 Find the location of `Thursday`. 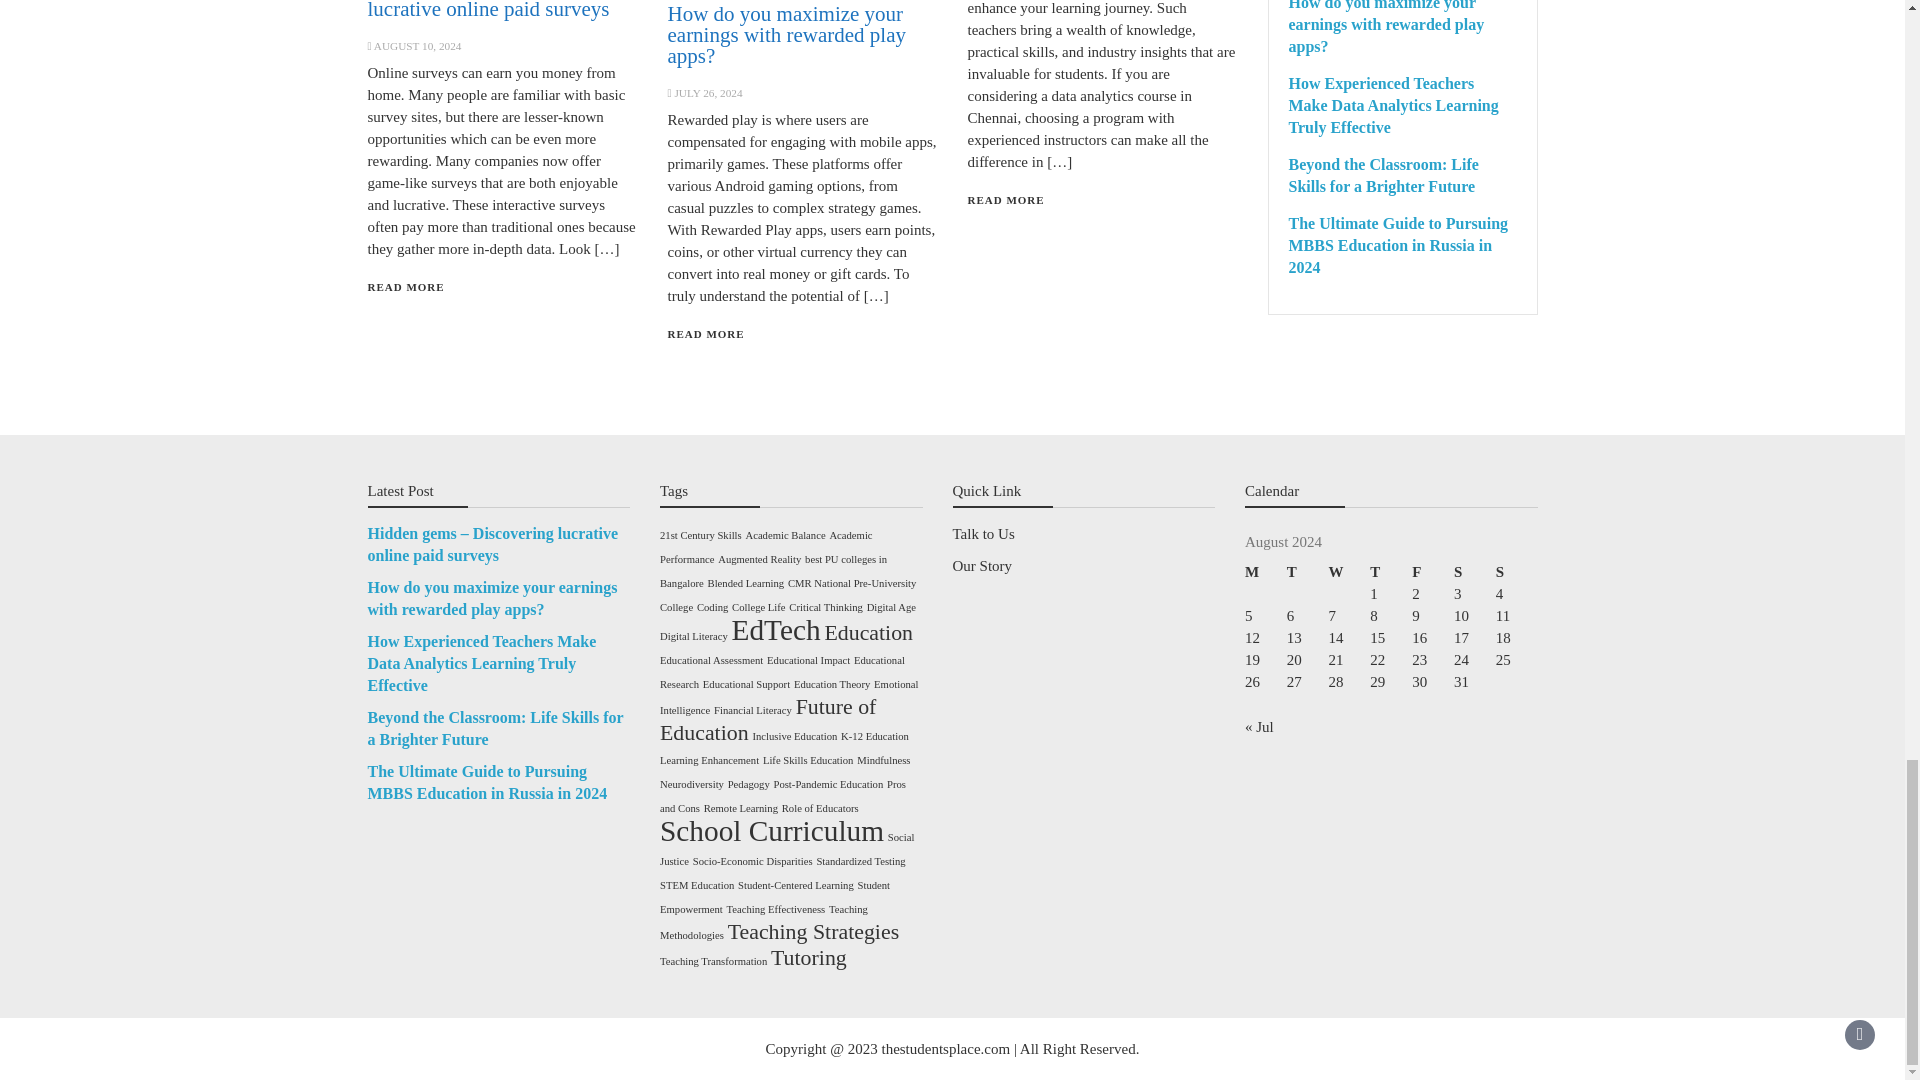

Thursday is located at coordinates (1390, 572).